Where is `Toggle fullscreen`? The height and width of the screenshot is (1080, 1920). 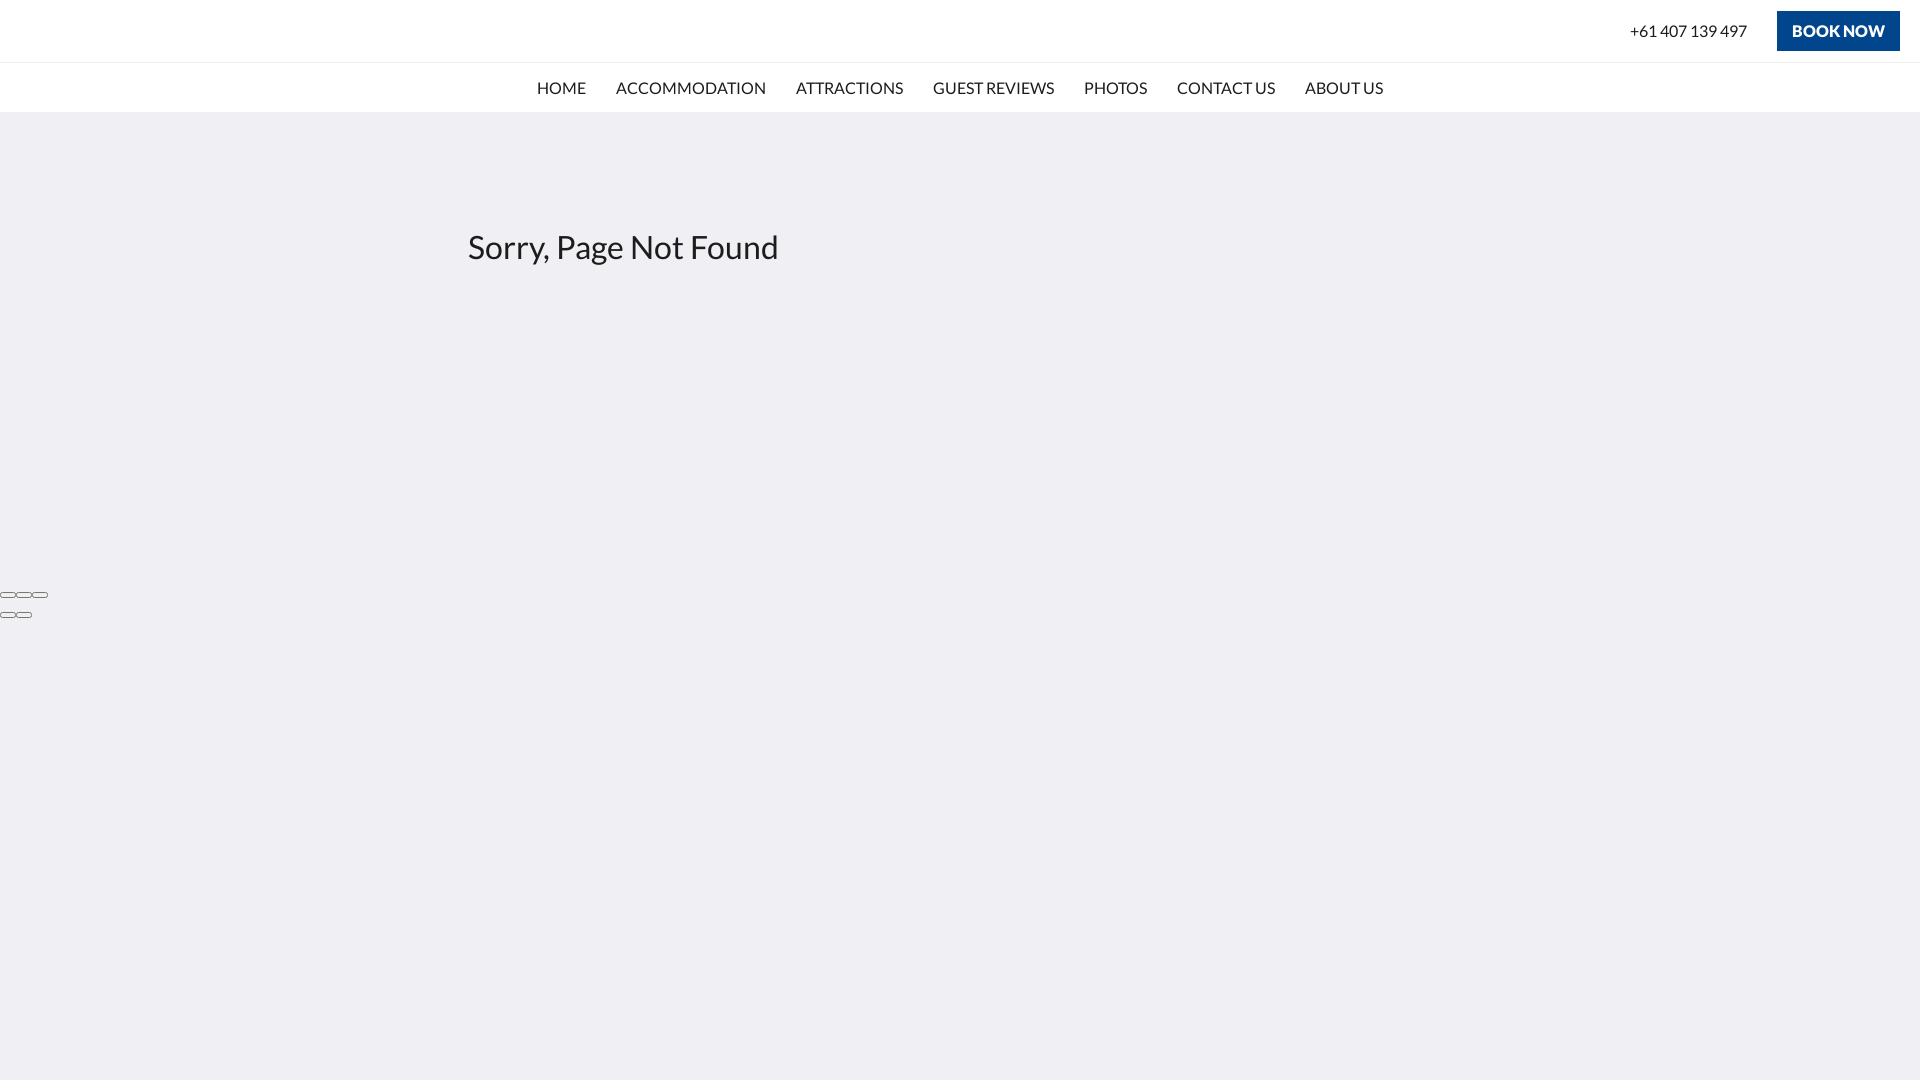
Toggle fullscreen is located at coordinates (24, 595).